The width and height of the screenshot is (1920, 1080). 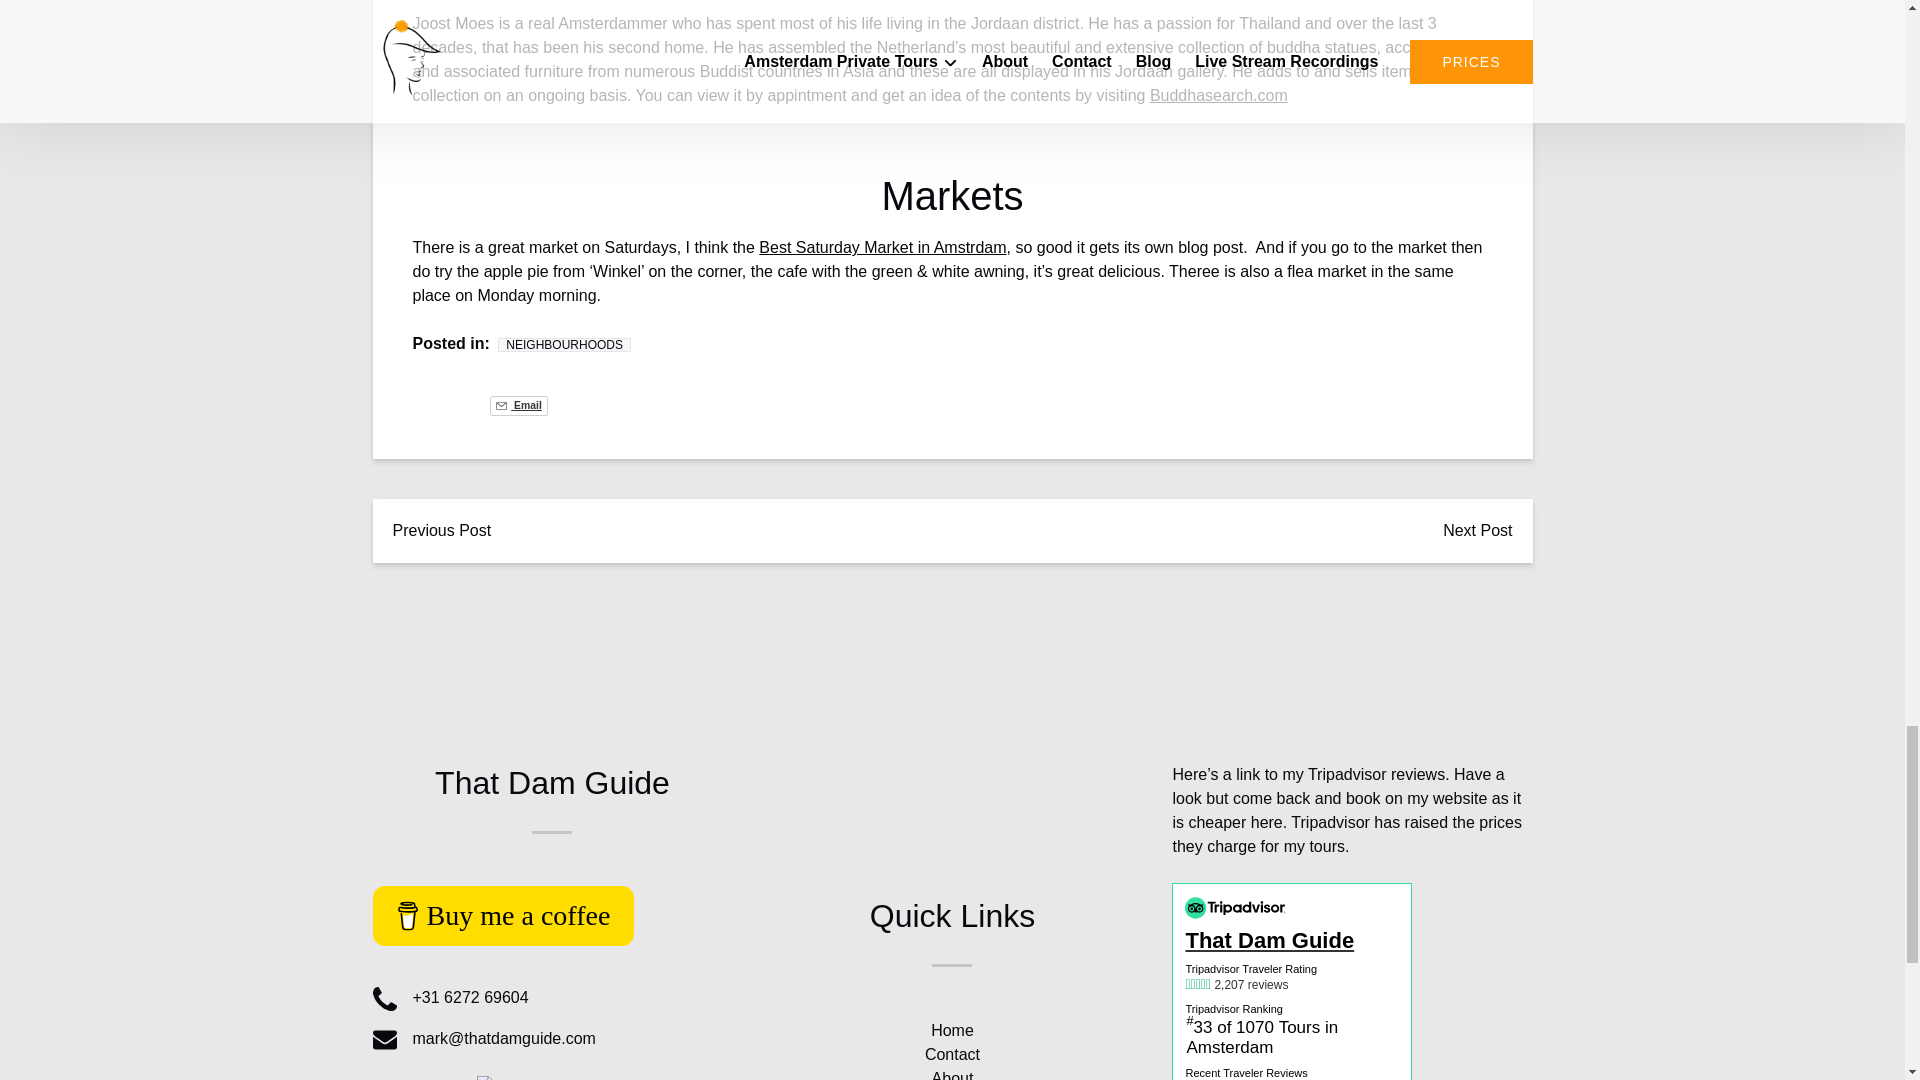 What do you see at coordinates (1219, 95) in the screenshot?
I see `Buddhasearch.com` at bounding box center [1219, 95].